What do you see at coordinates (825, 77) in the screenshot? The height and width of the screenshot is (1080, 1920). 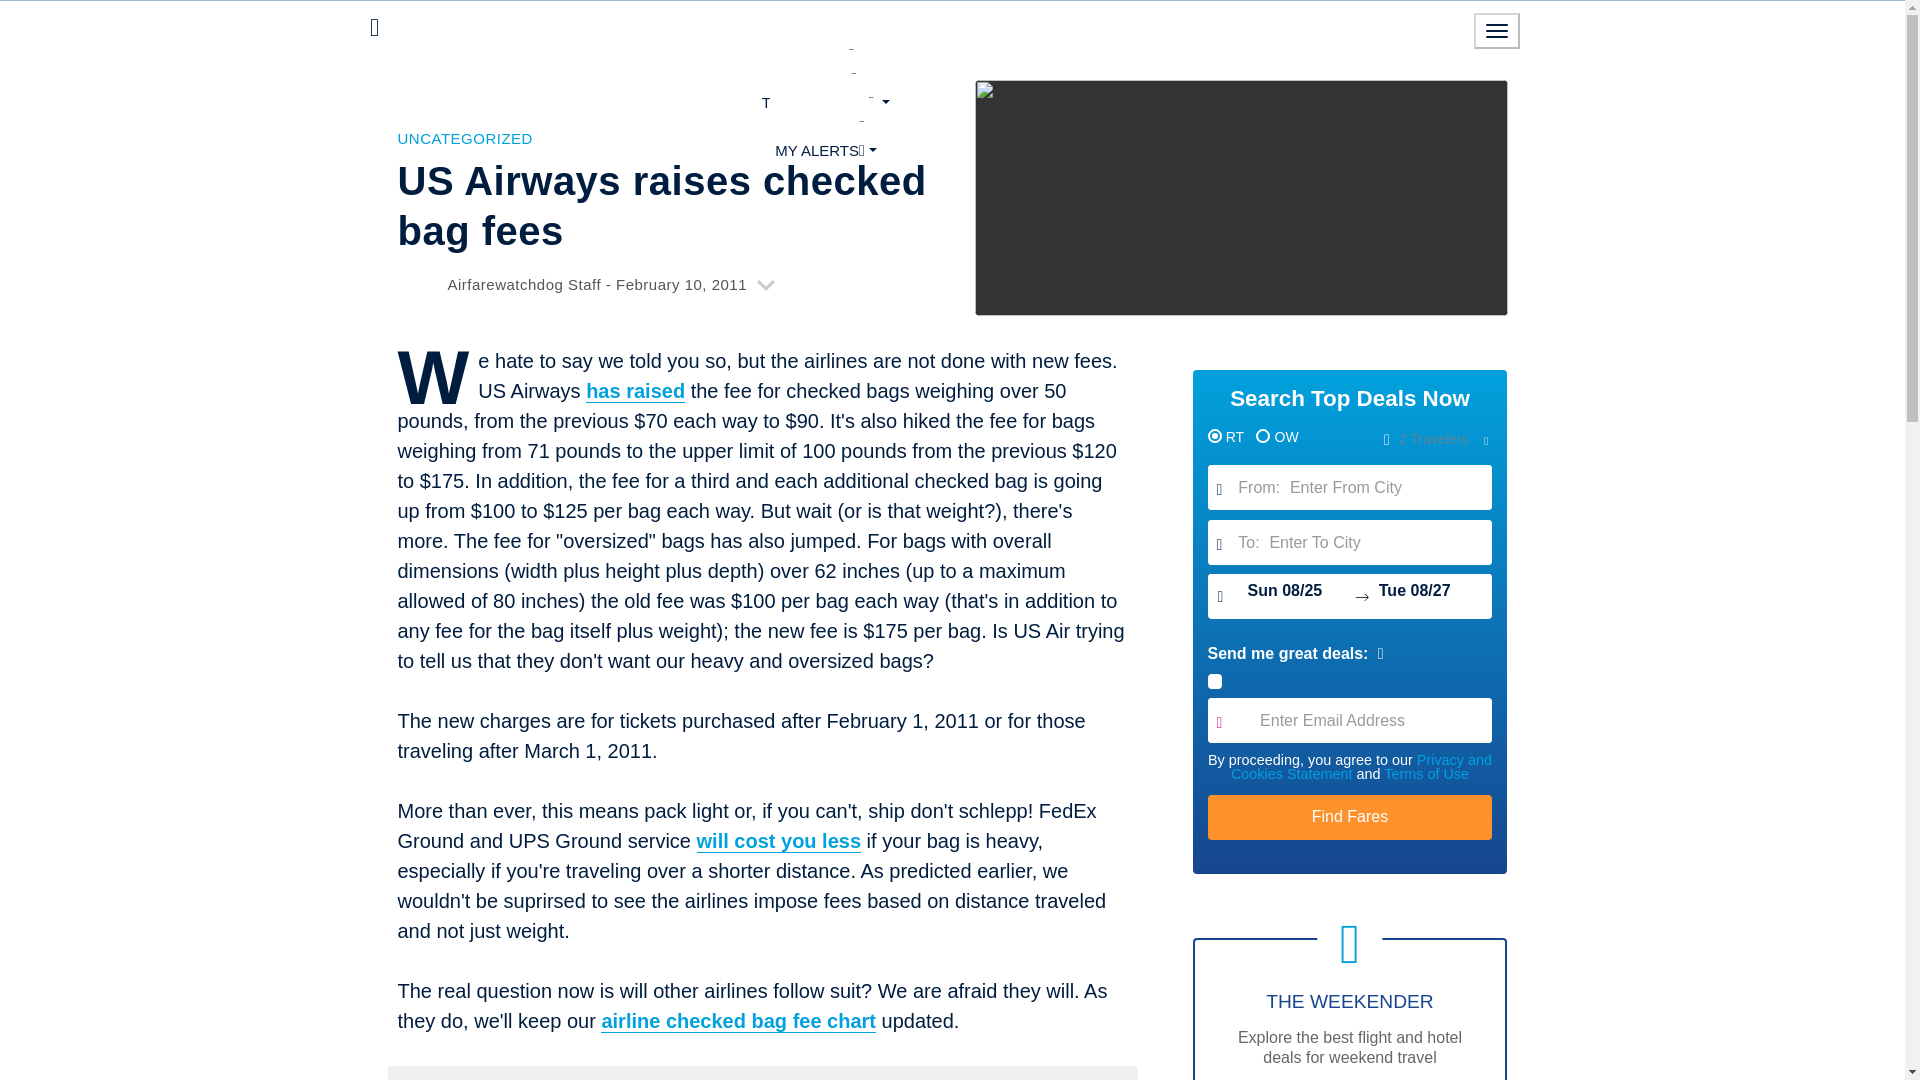 I see `AIRLINES` at bounding box center [825, 77].